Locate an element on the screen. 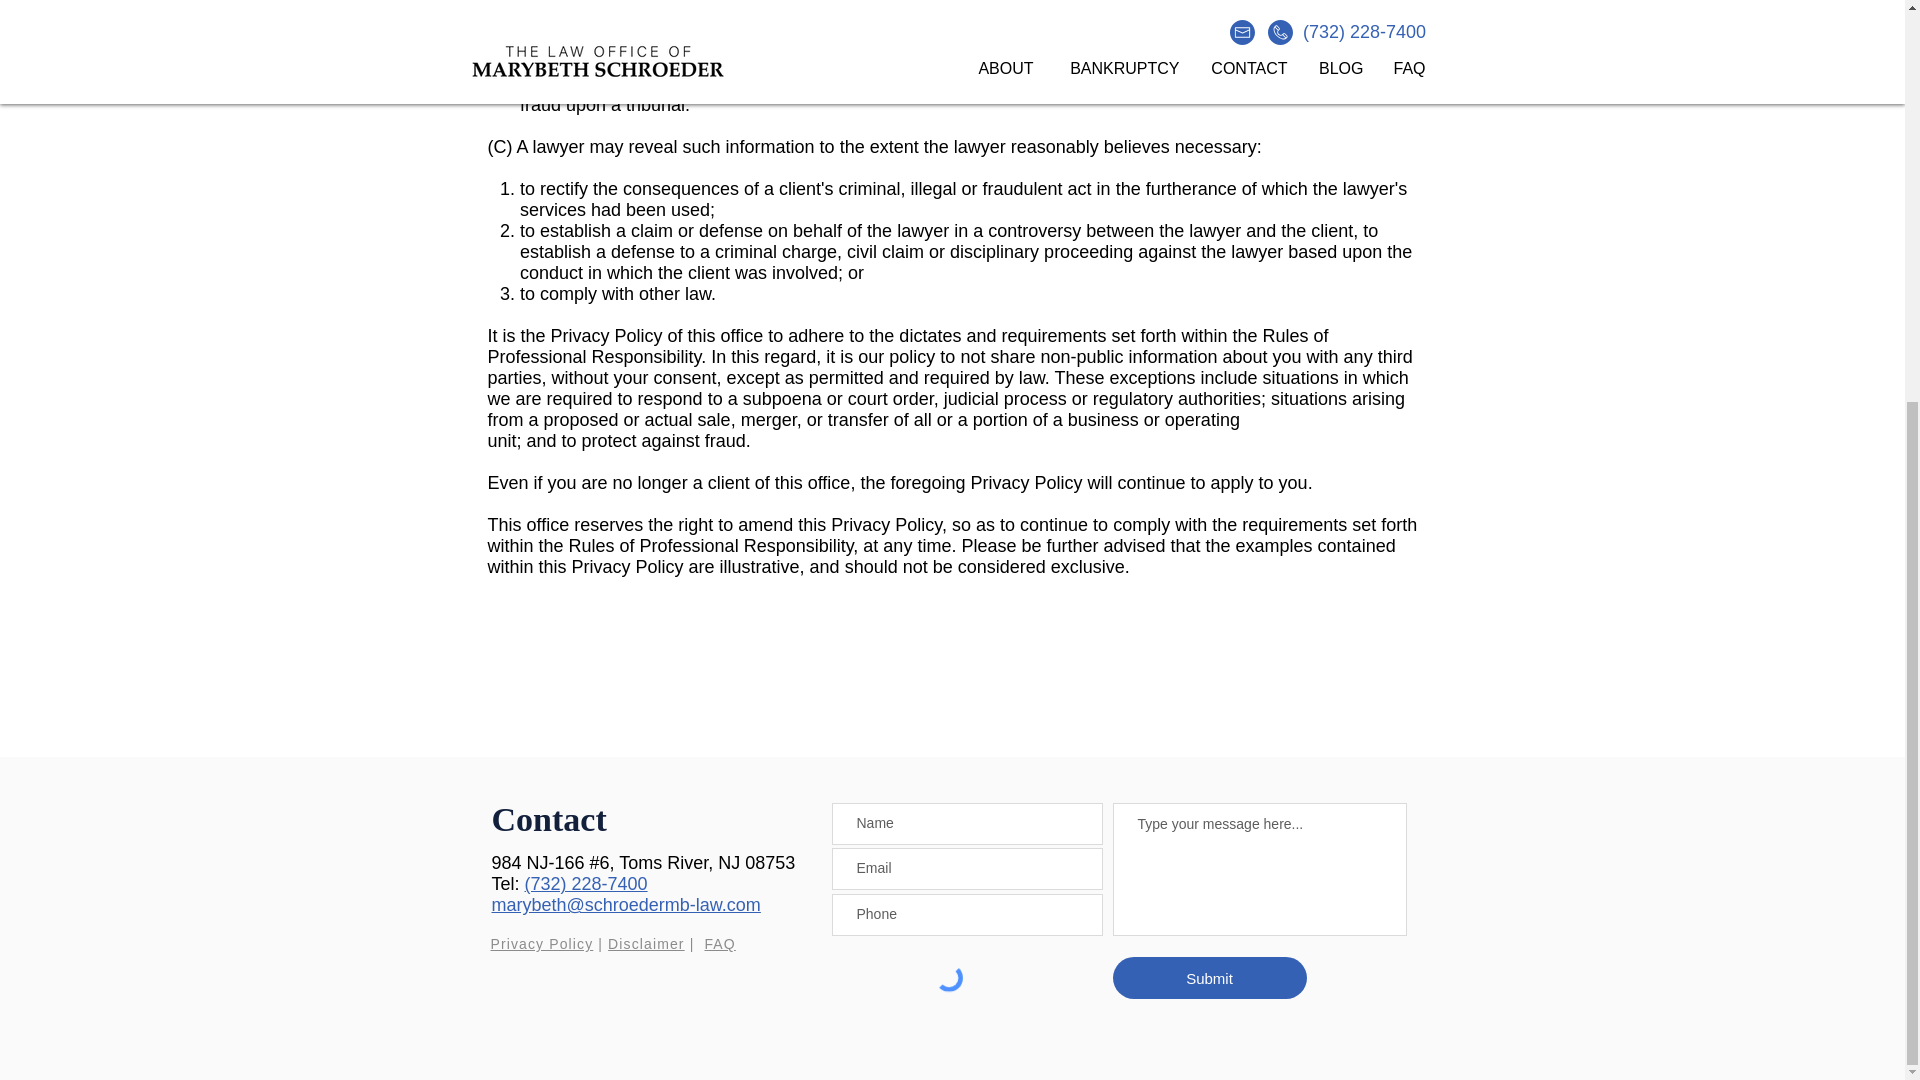 The image size is (1920, 1080). FAQ is located at coordinates (720, 944).